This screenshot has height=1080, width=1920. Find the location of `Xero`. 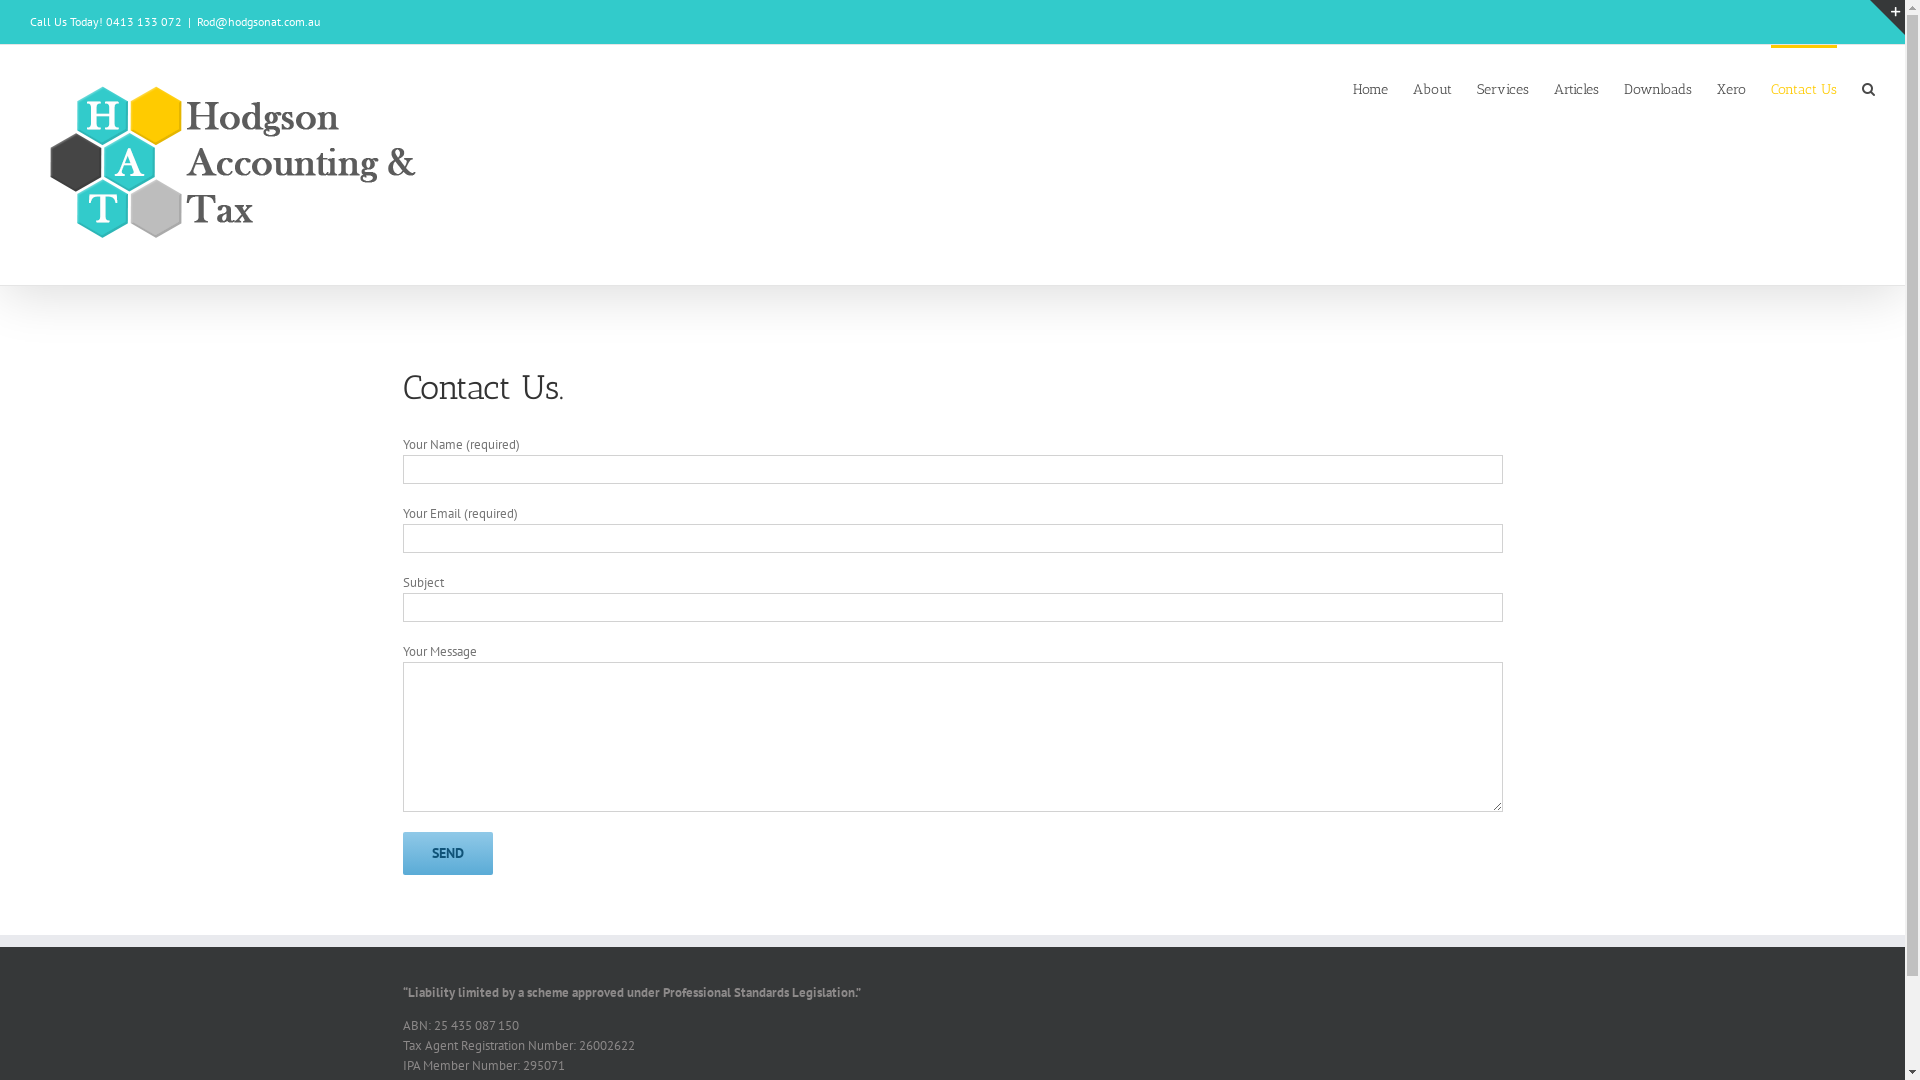

Xero is located at coordinates (1732, 88).